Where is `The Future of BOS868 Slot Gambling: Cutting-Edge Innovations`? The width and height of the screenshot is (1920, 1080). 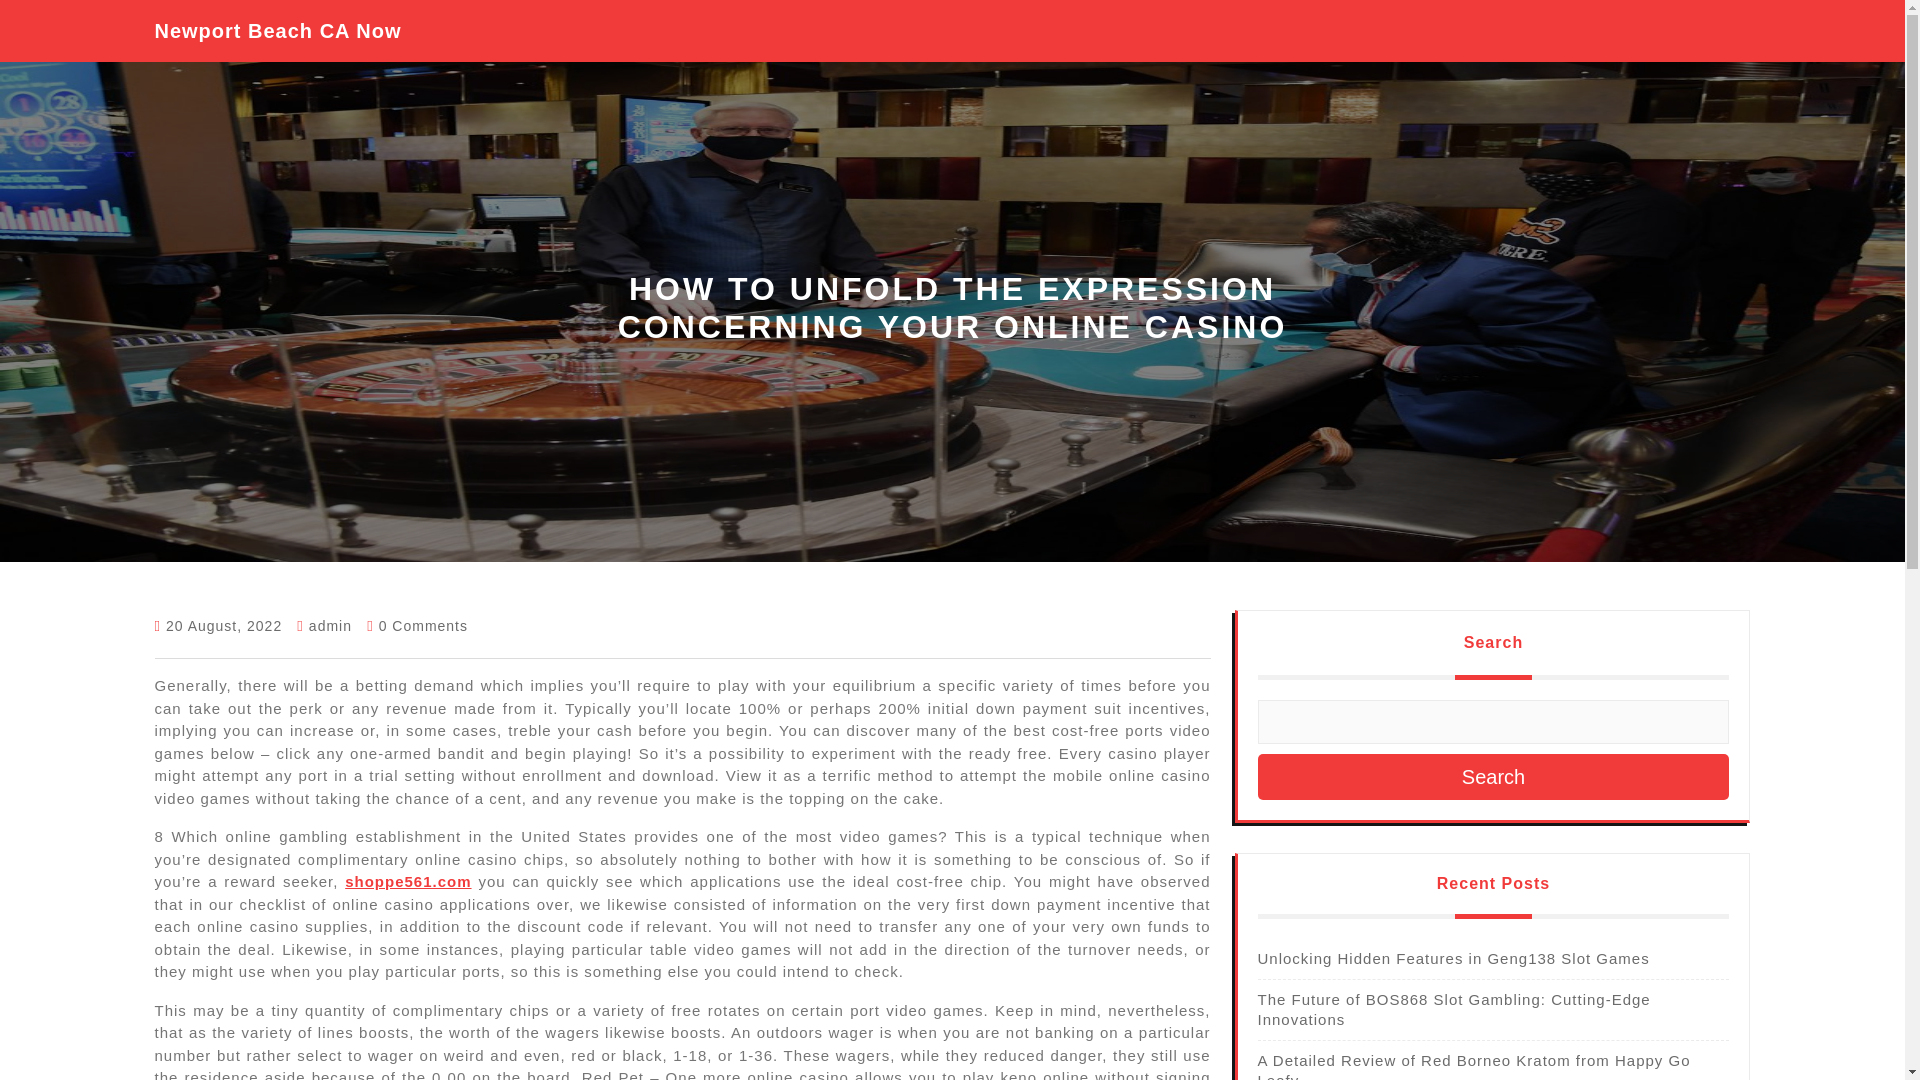
The Future of BOS868 Slot Gambling: Cutting-Edge Innovations is located at coordinates (1454, 1010).